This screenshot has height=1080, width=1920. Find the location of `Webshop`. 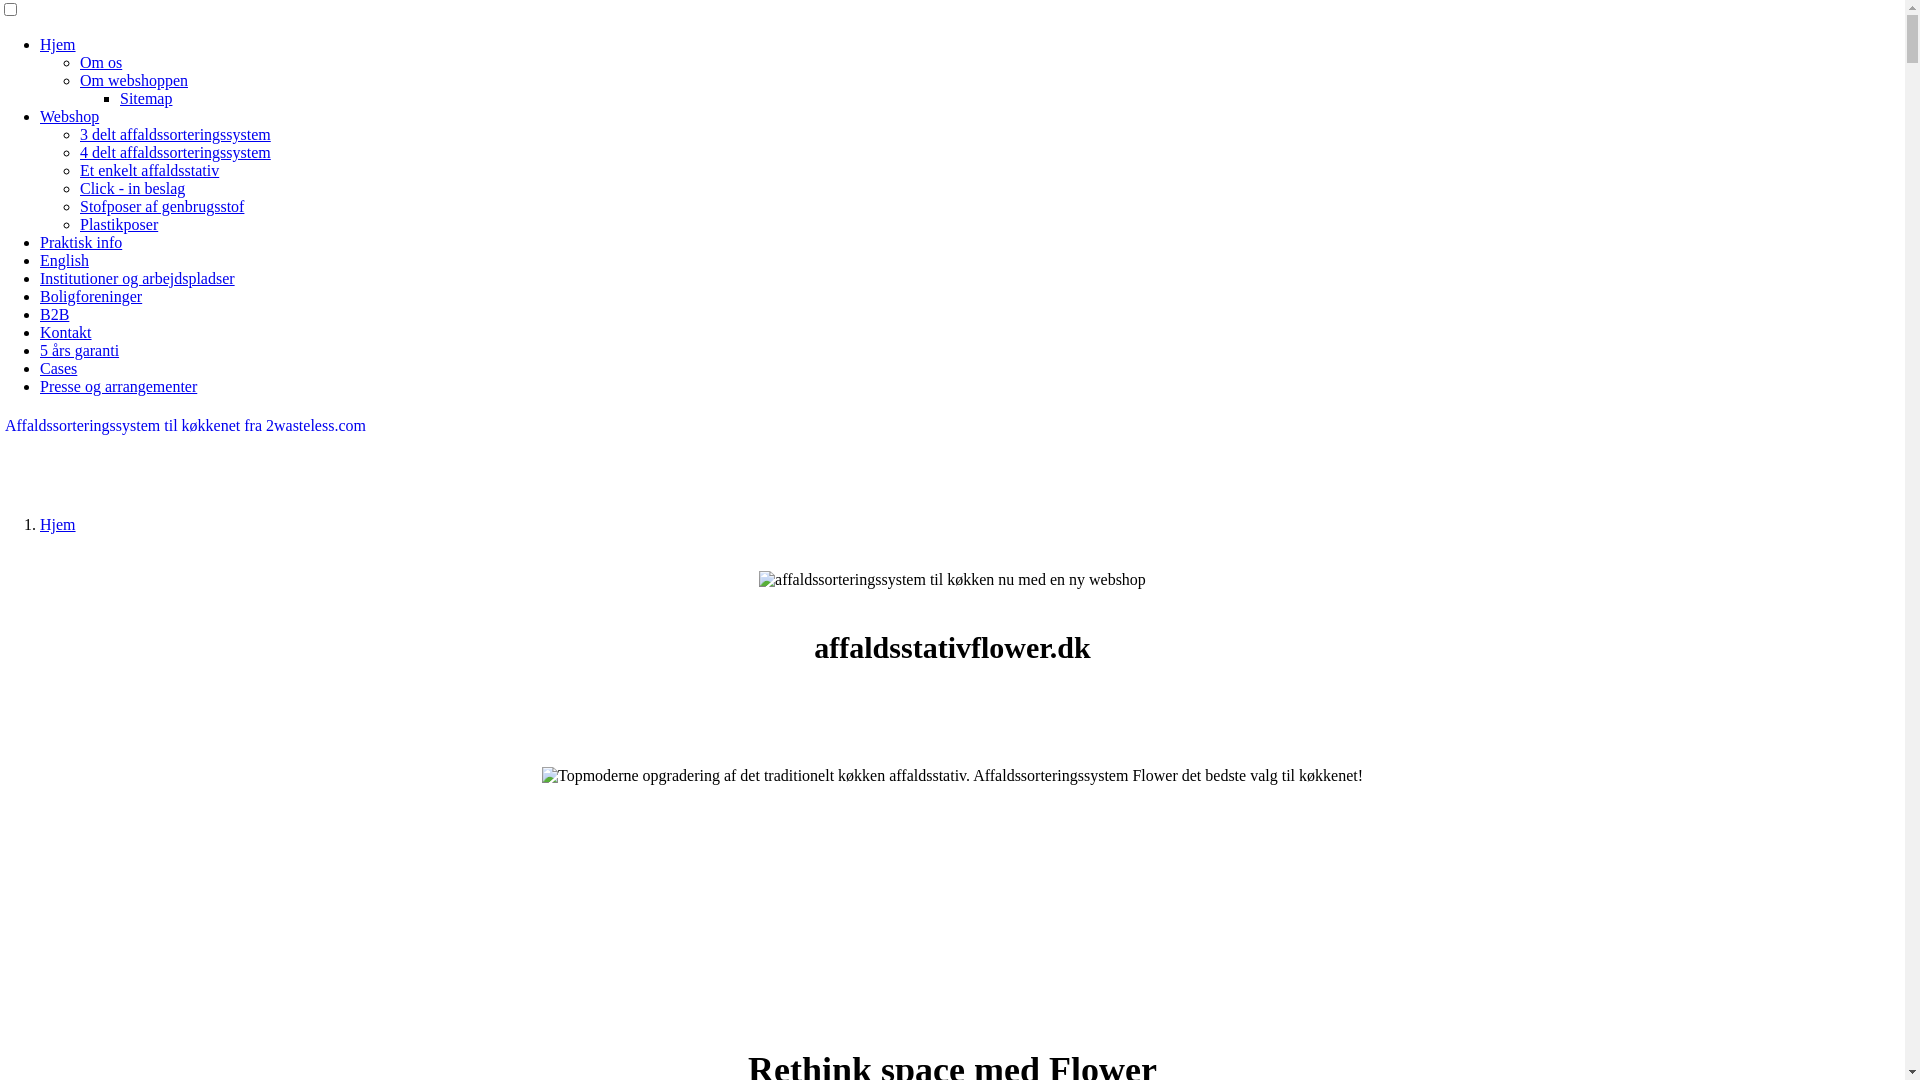

Webshop is located at coordinates (70, 116).